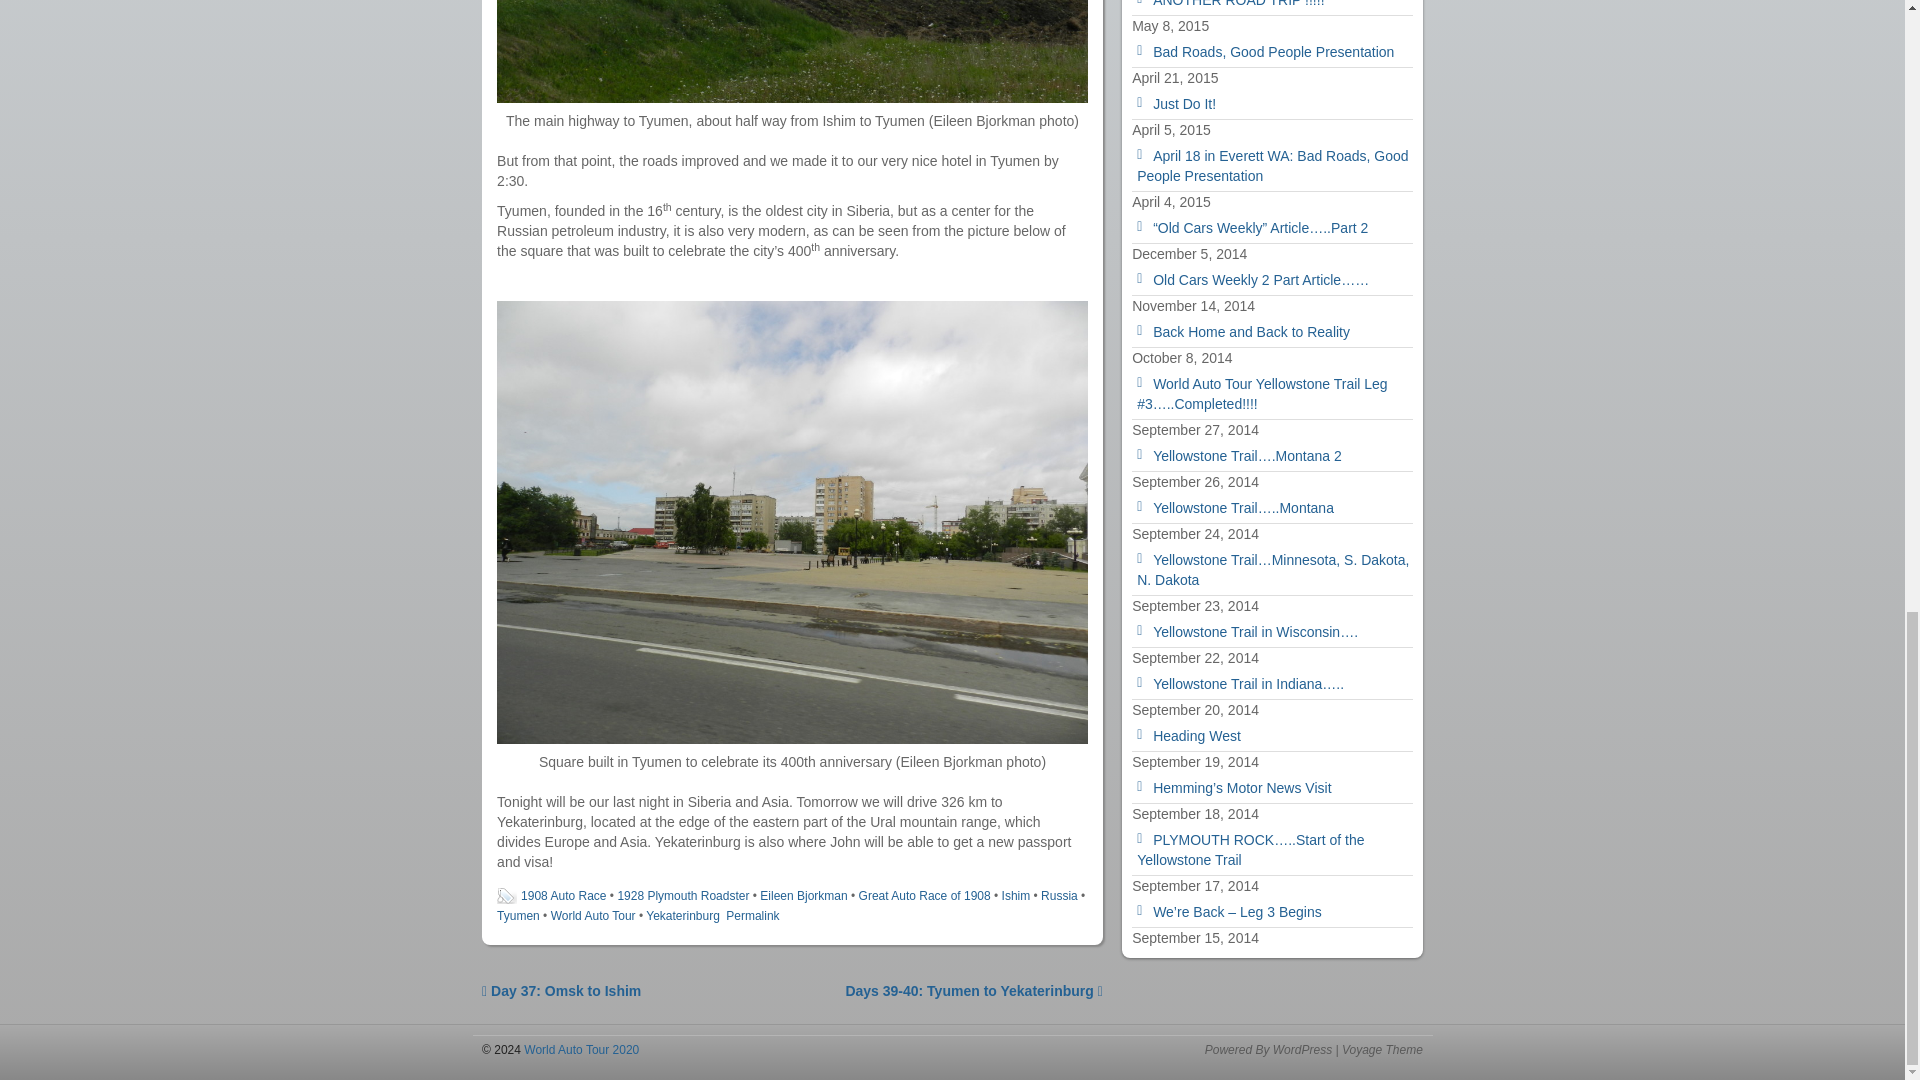 Image resolution: width=1920 pixels, height=1080 pixels. I want to click on 1908 Auto Race, so click(563, 895).